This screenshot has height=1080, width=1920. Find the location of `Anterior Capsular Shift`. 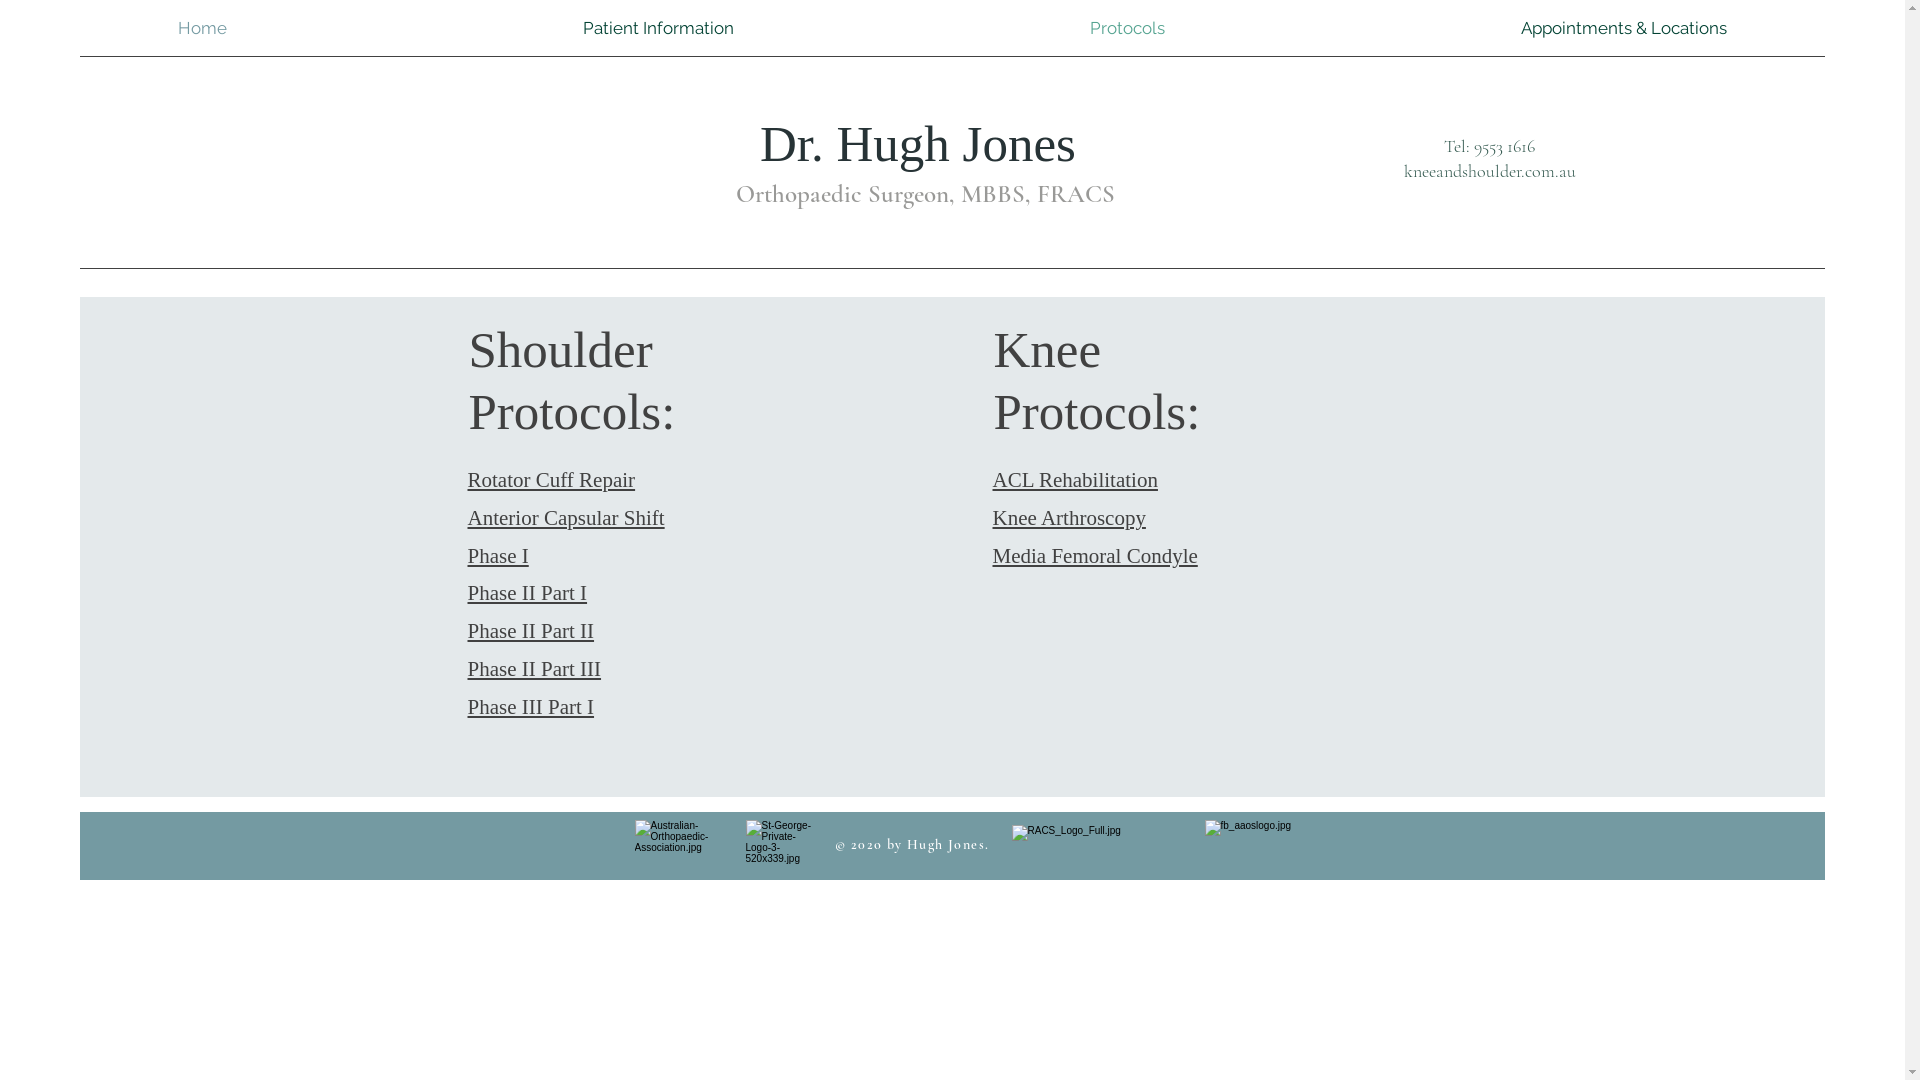

Anterior Capsular Shift is located at coordinates (566, 518).